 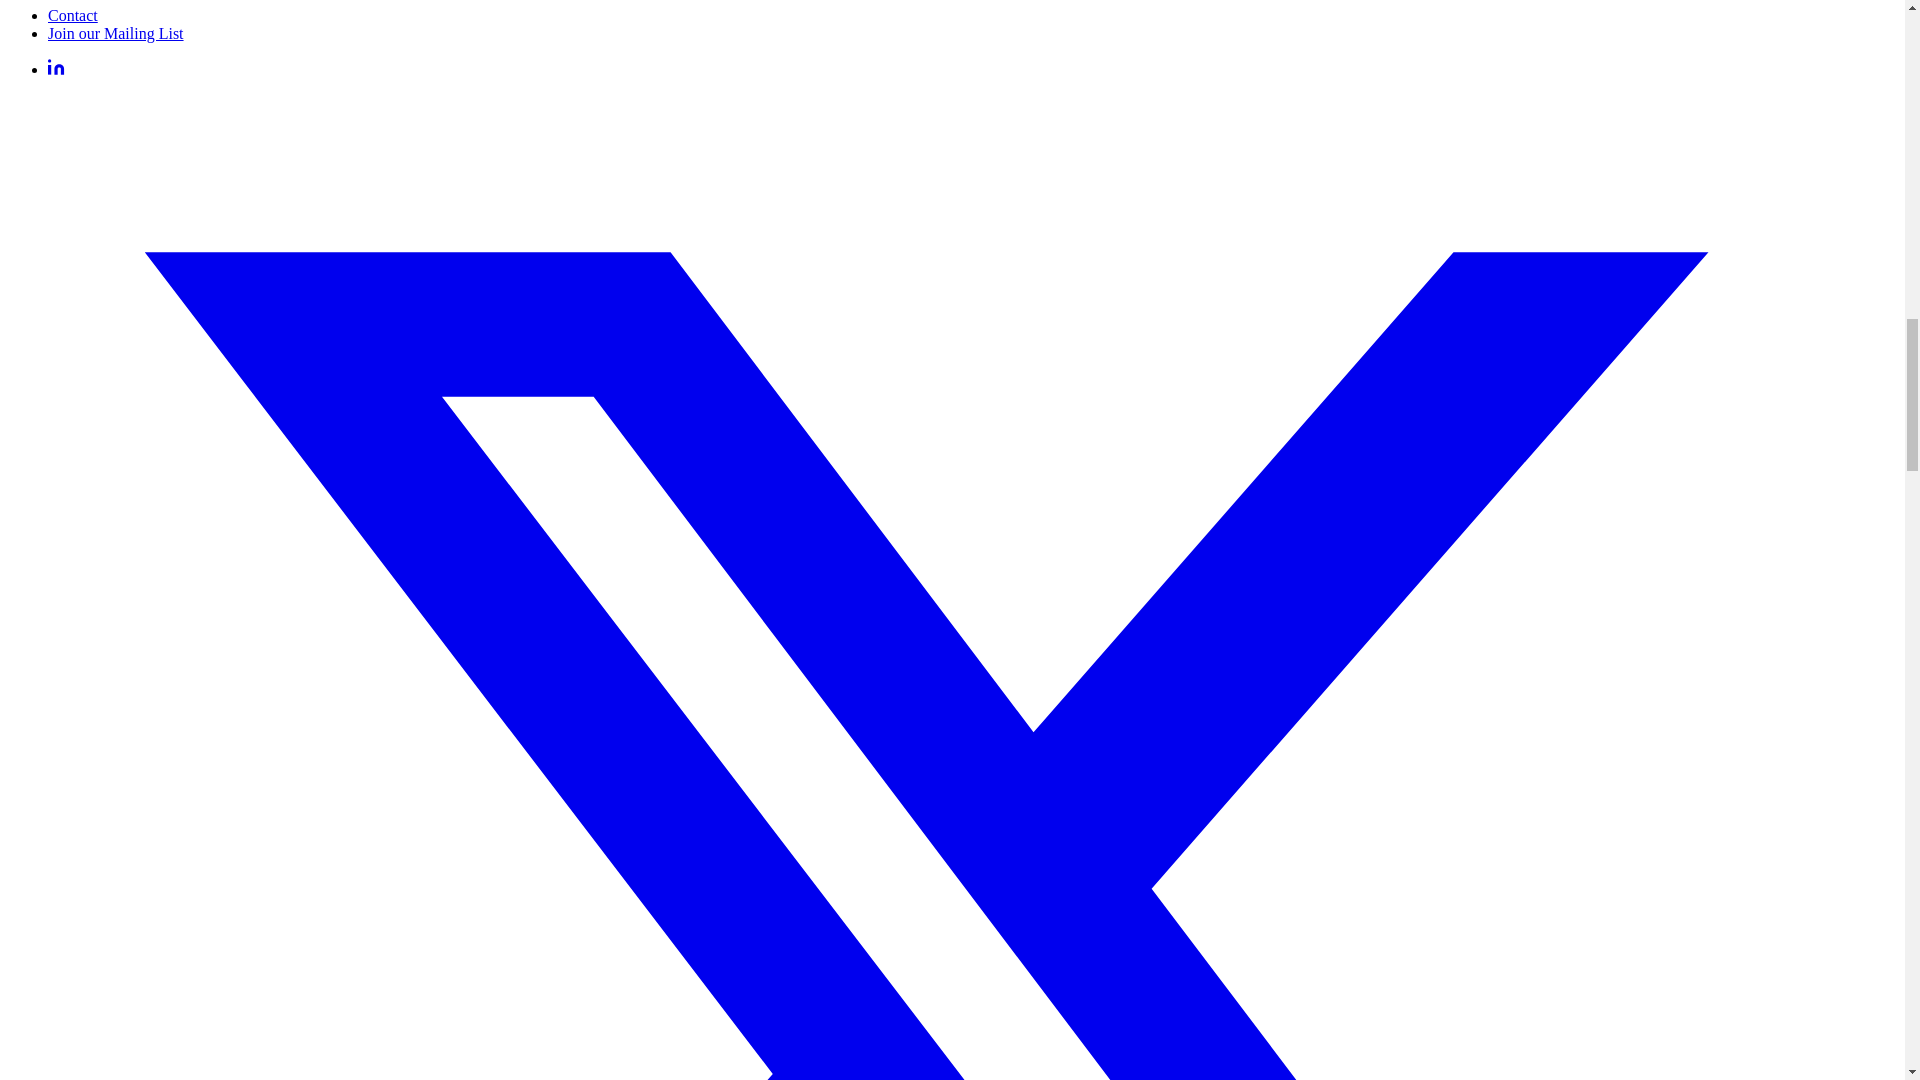 I want to click on Contact, so click(x=72, y=14).